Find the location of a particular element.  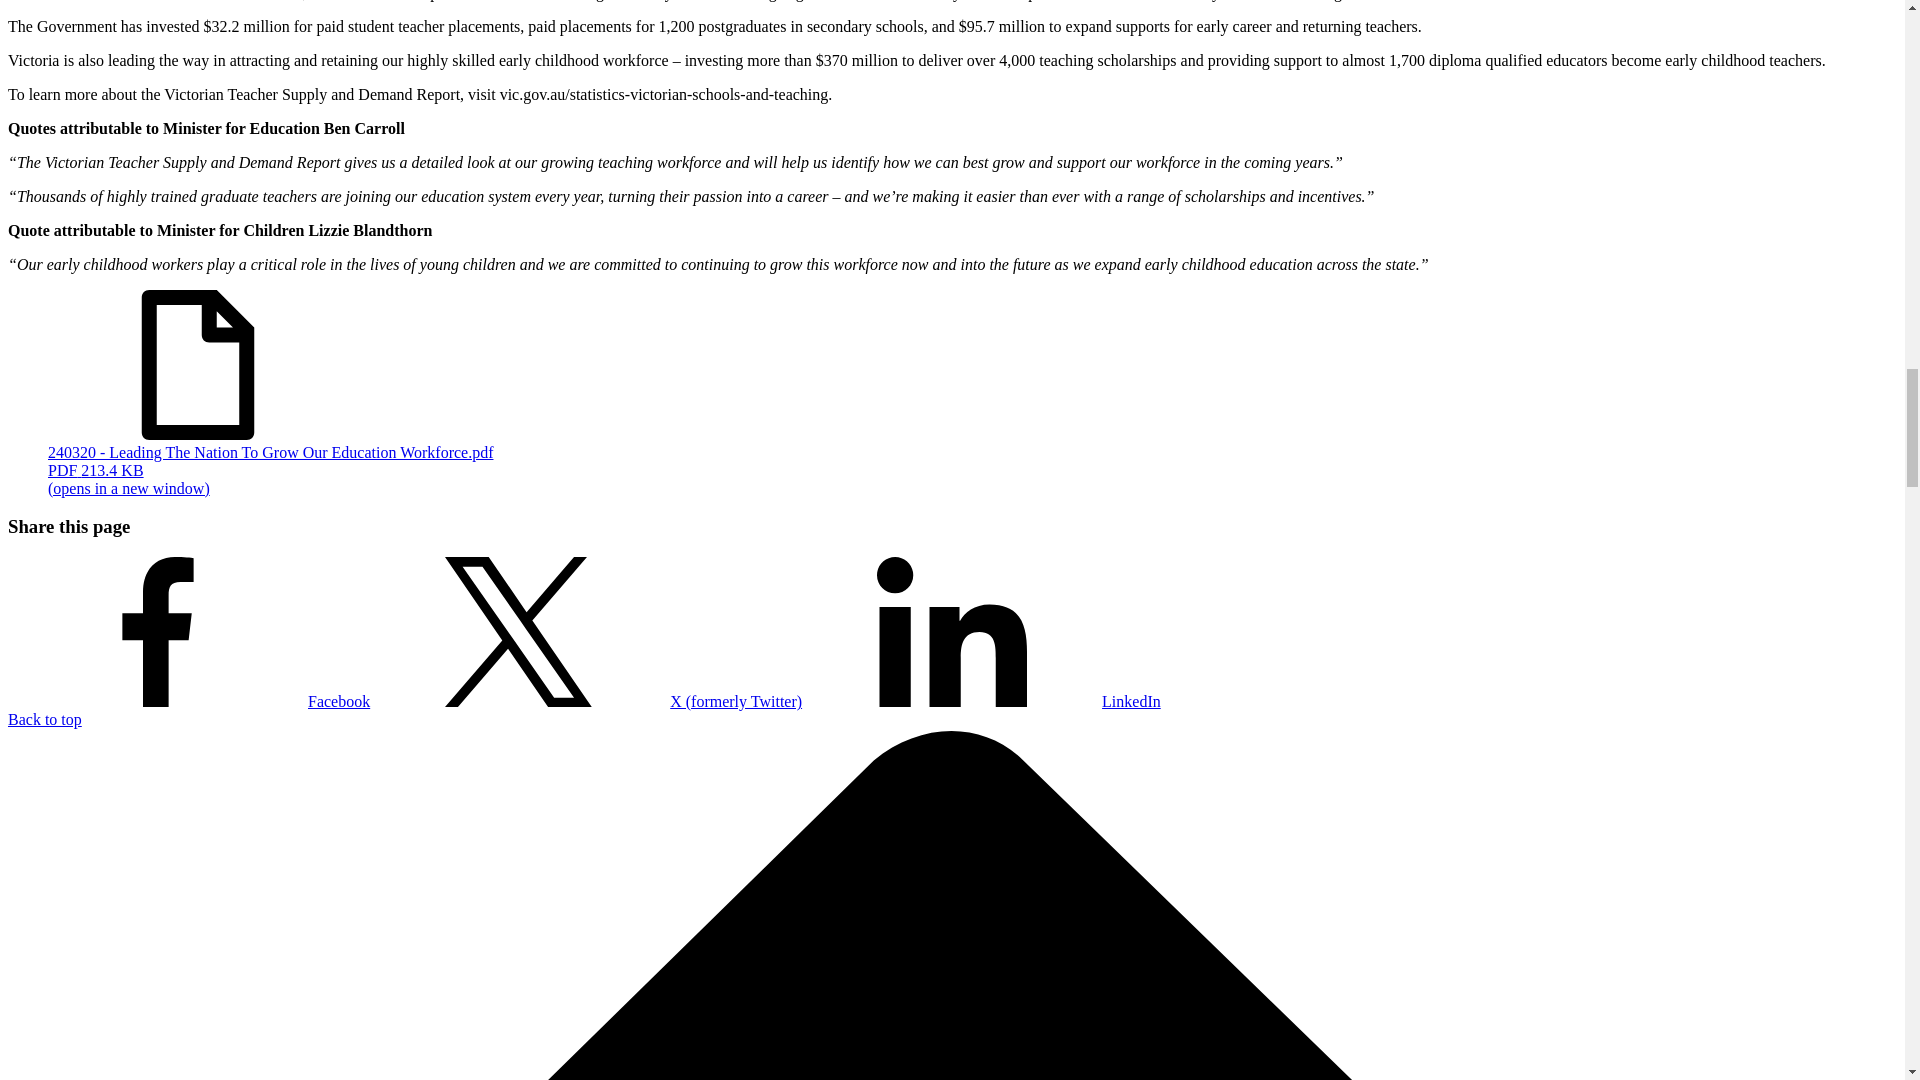

LinkedIn is located at coordinates (982, 701).